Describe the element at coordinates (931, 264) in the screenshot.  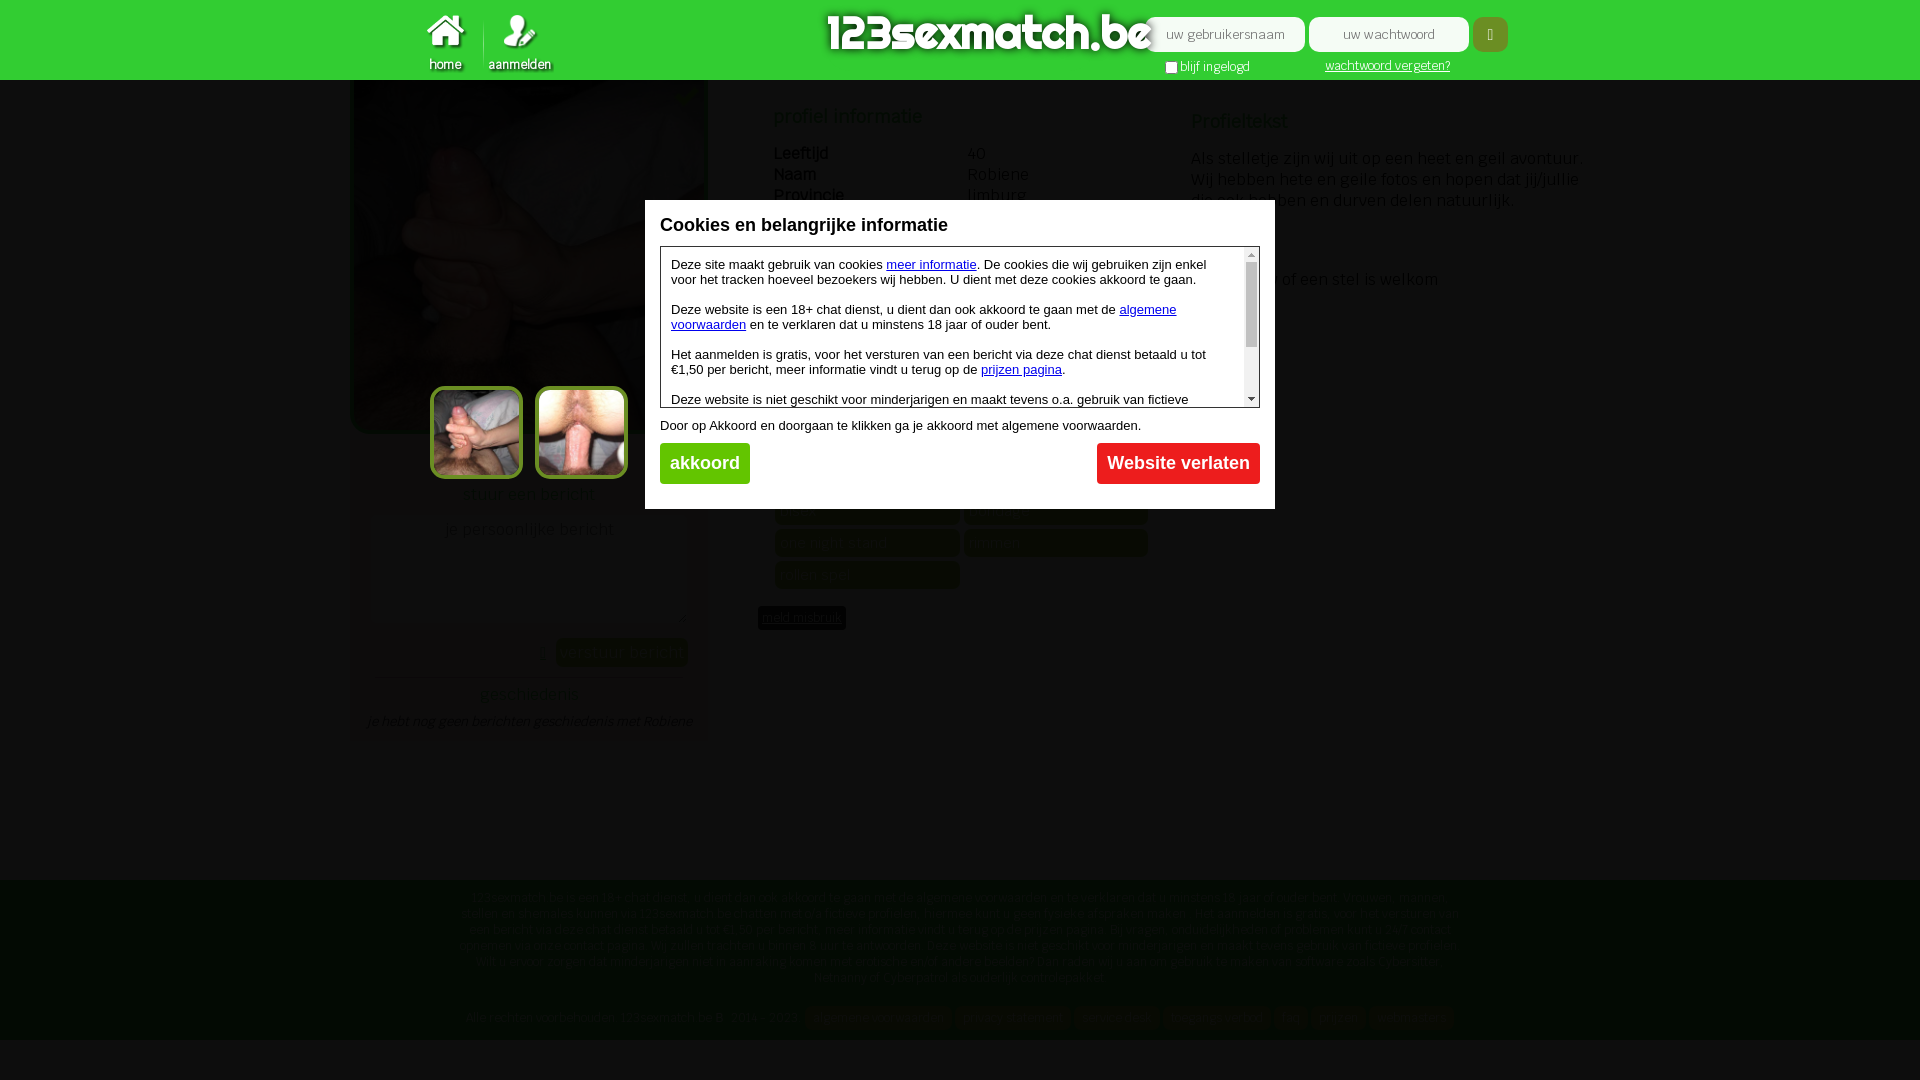
I see `meer informatie` at that location.